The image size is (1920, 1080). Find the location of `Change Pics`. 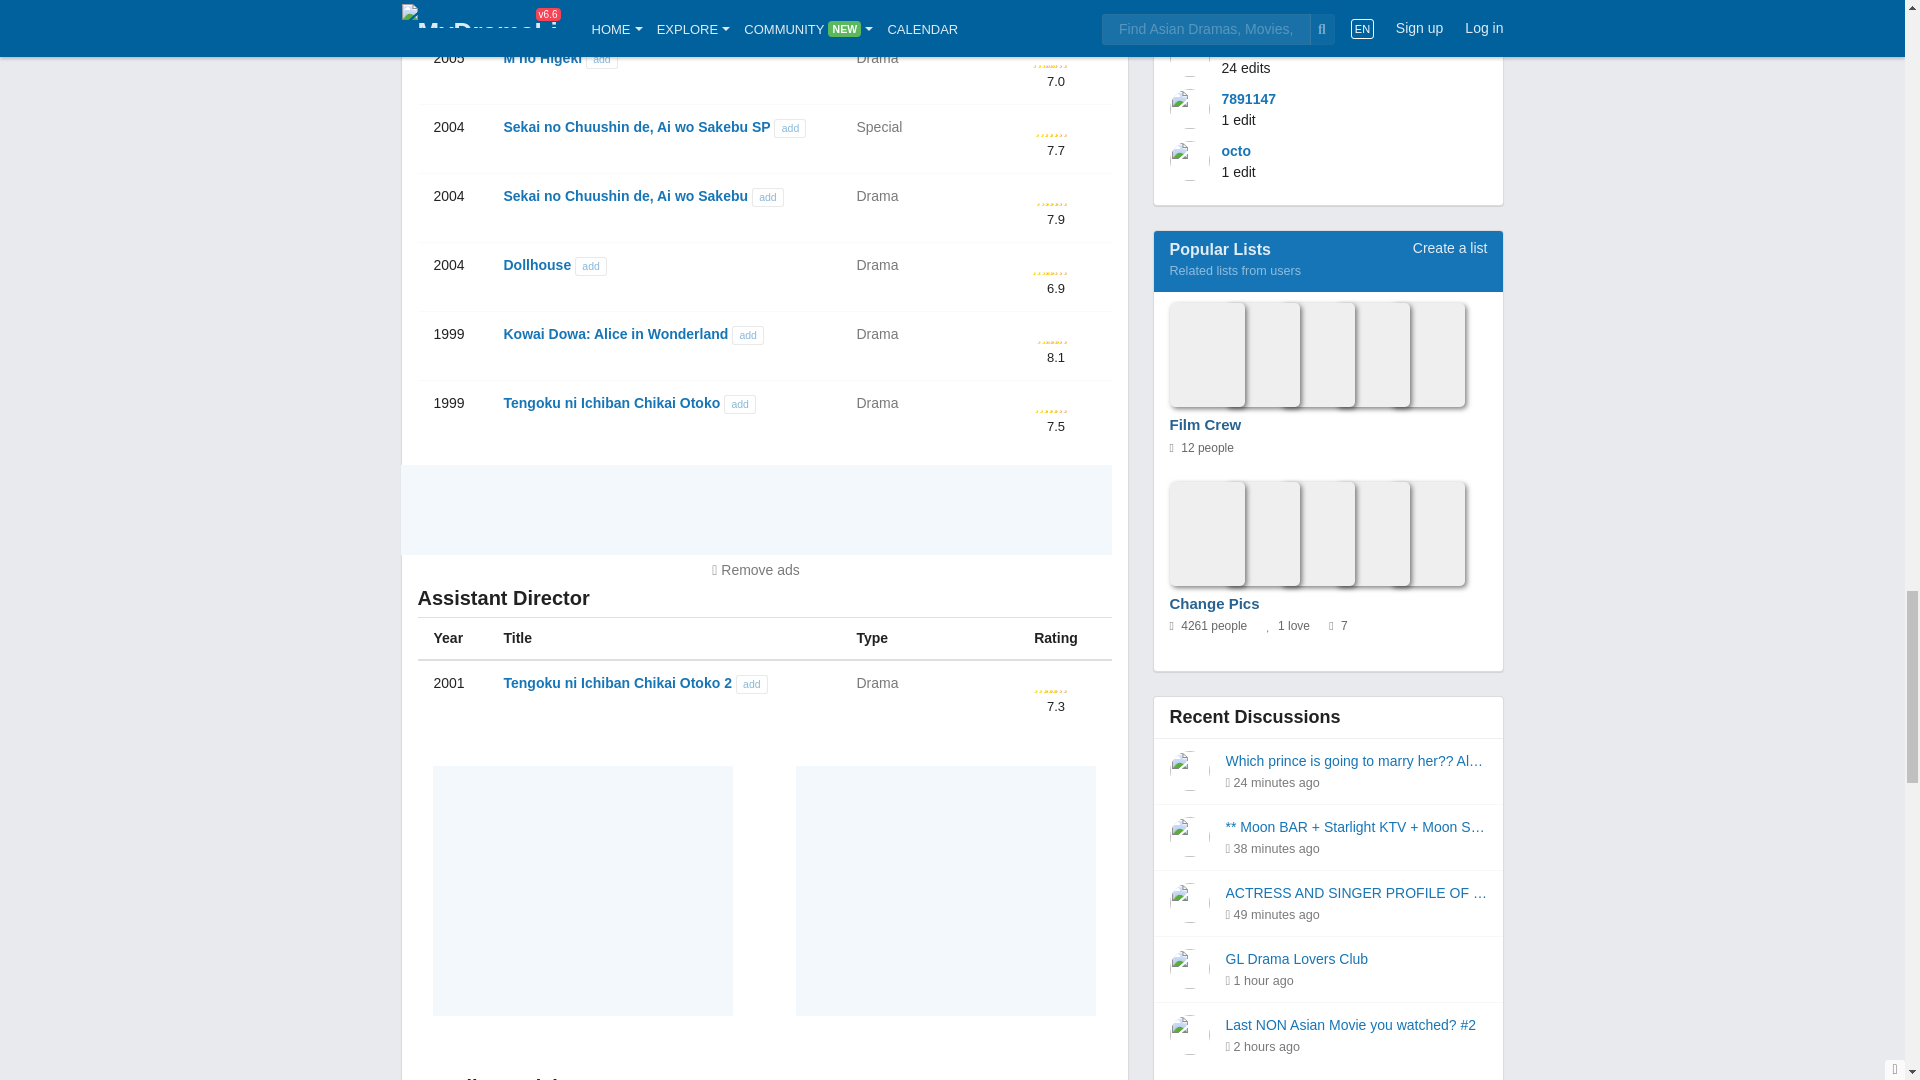

Change Pics is located at coordinates (1214, 604).